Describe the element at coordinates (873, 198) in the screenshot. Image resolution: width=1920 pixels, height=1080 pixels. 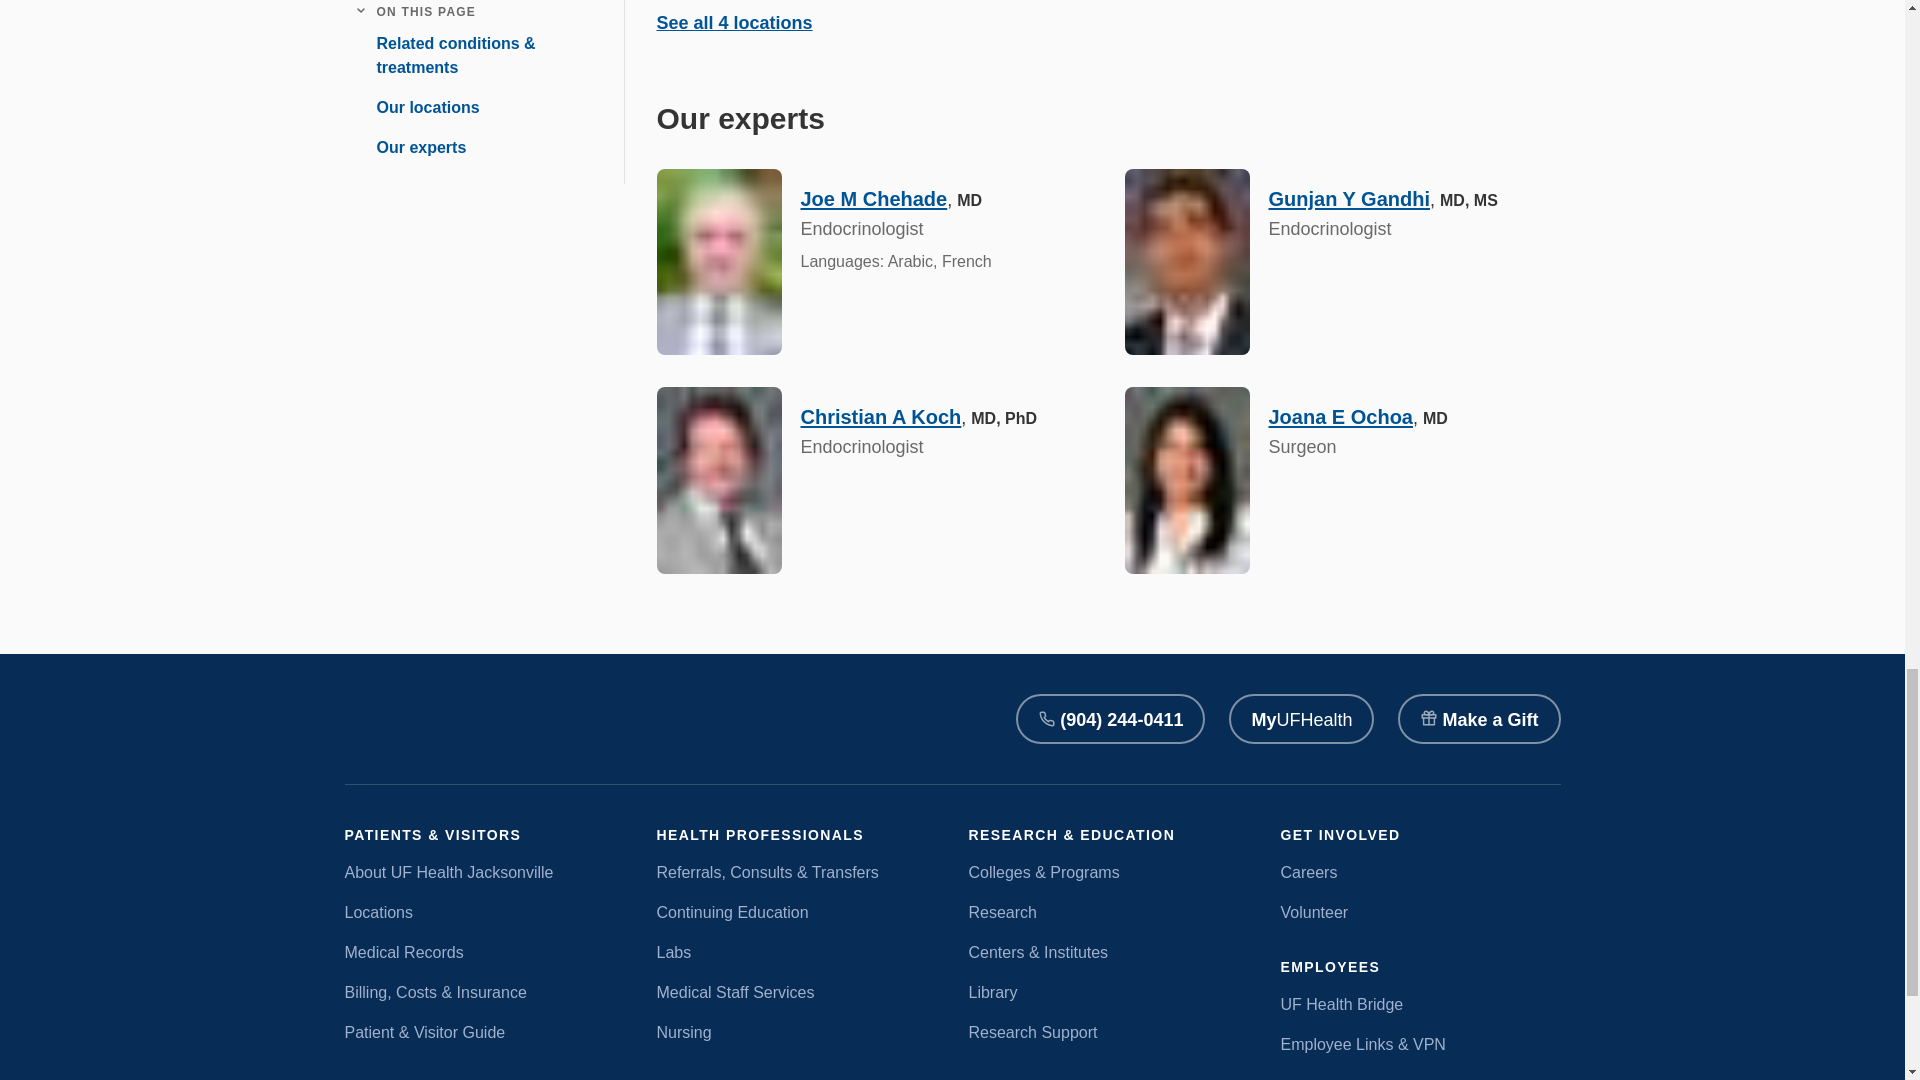
I see `Joe M Chehade` at that location.